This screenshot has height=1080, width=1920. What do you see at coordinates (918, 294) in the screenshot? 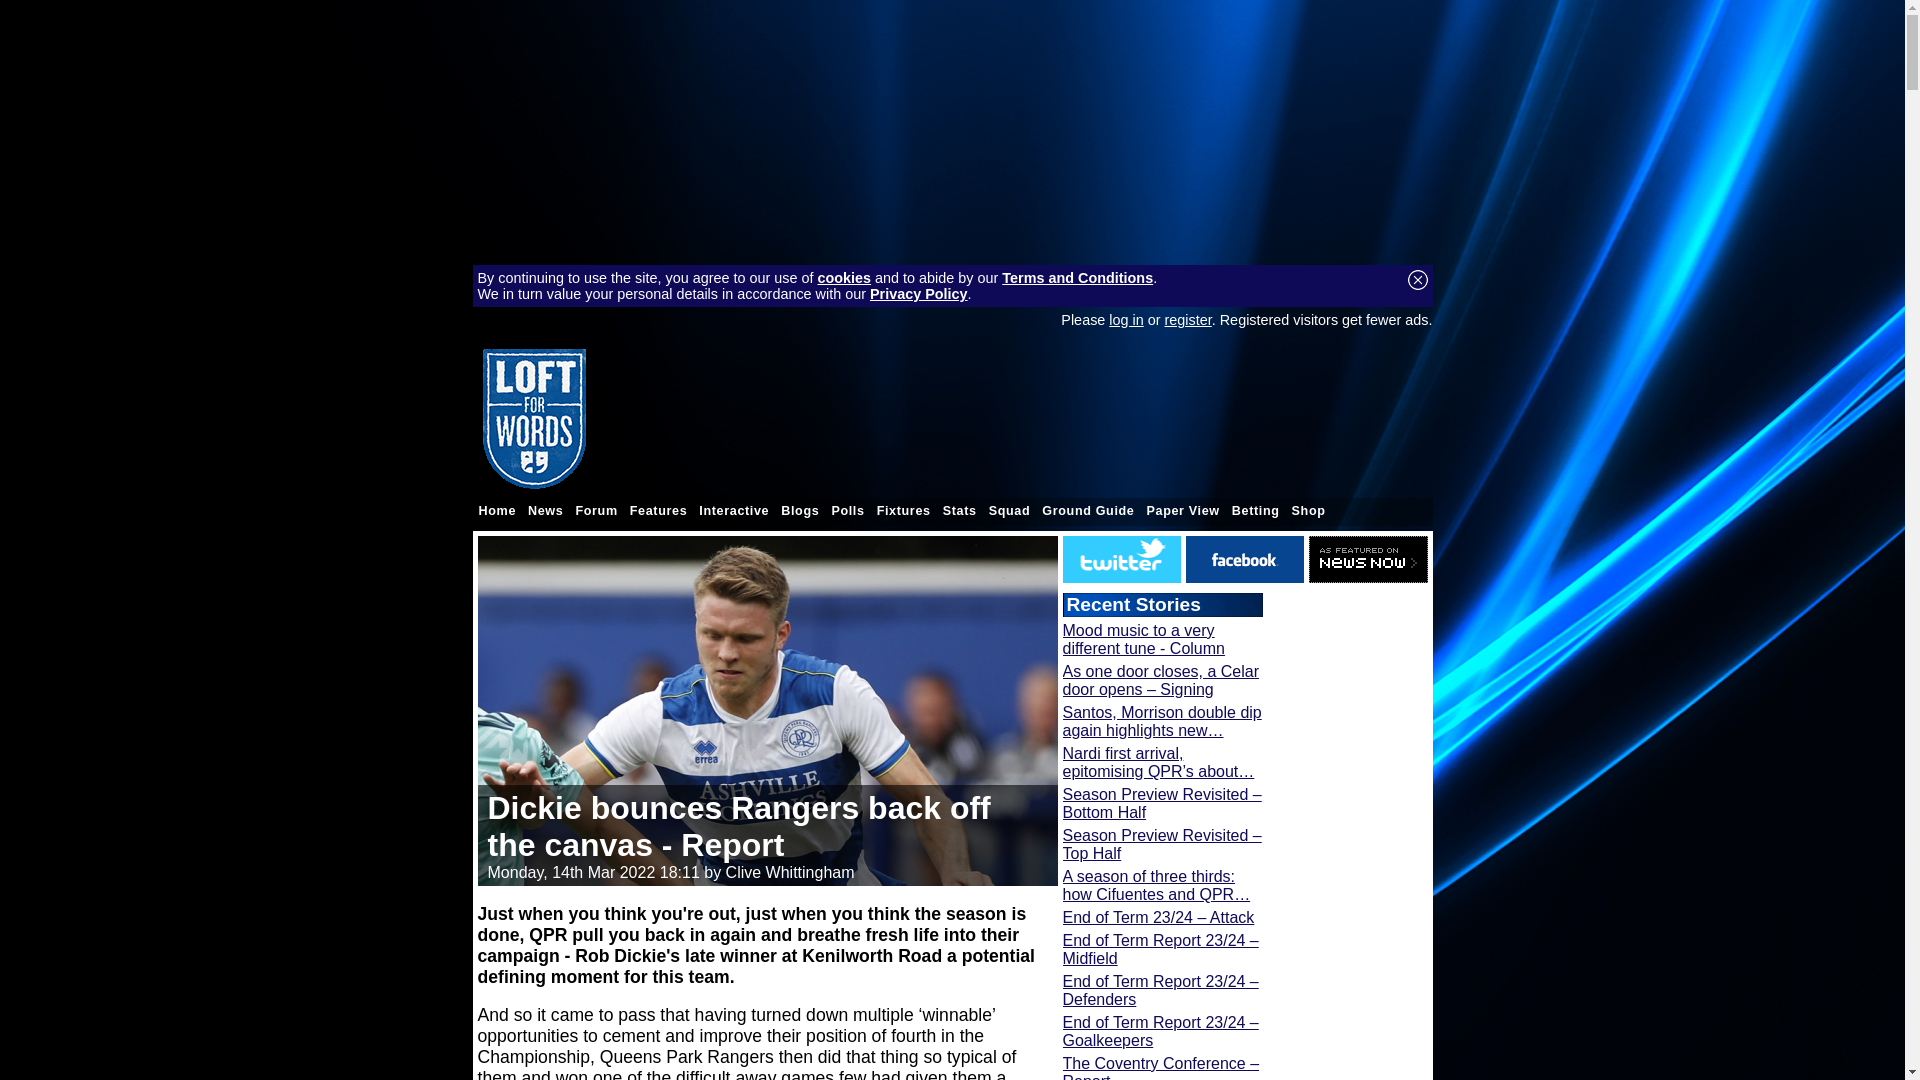
I see `Privacy Policy` at bounding box center [918, 294].